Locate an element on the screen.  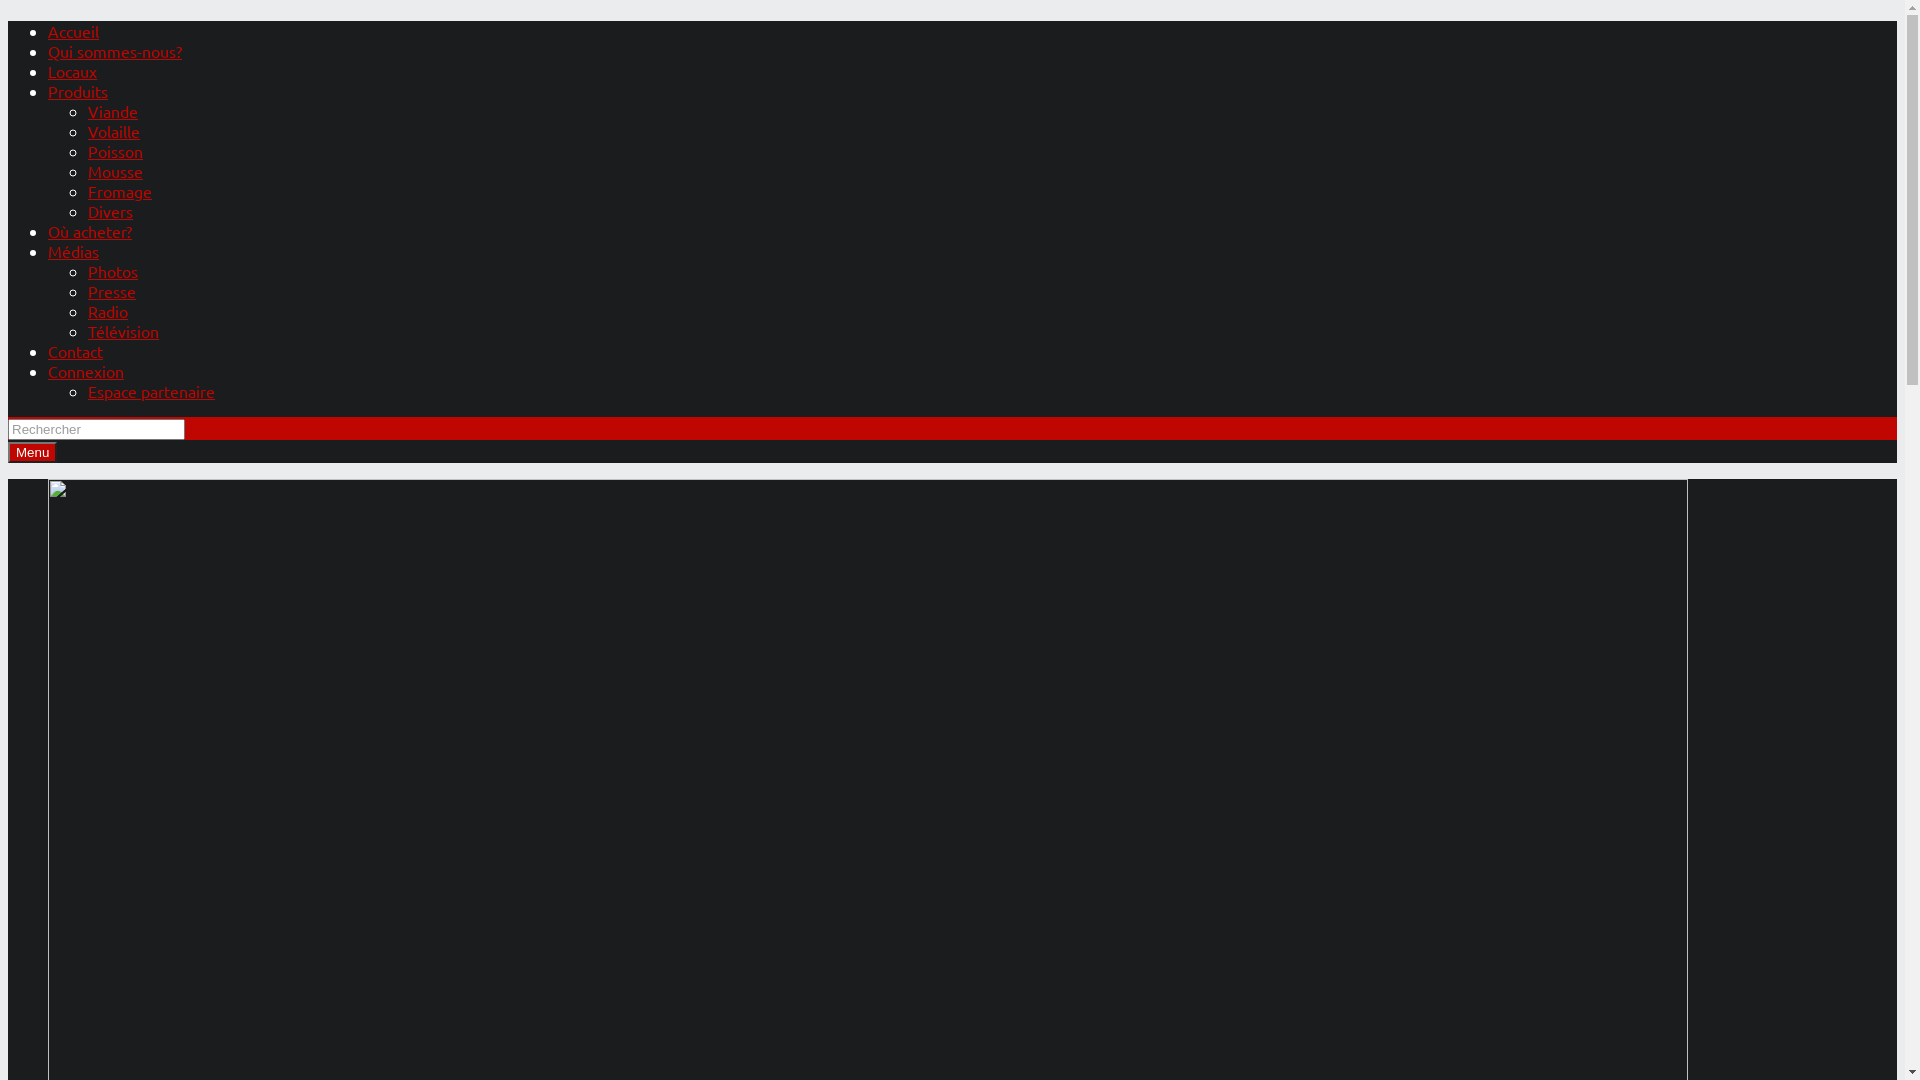
Fromage is located at coordinates (120, 191).